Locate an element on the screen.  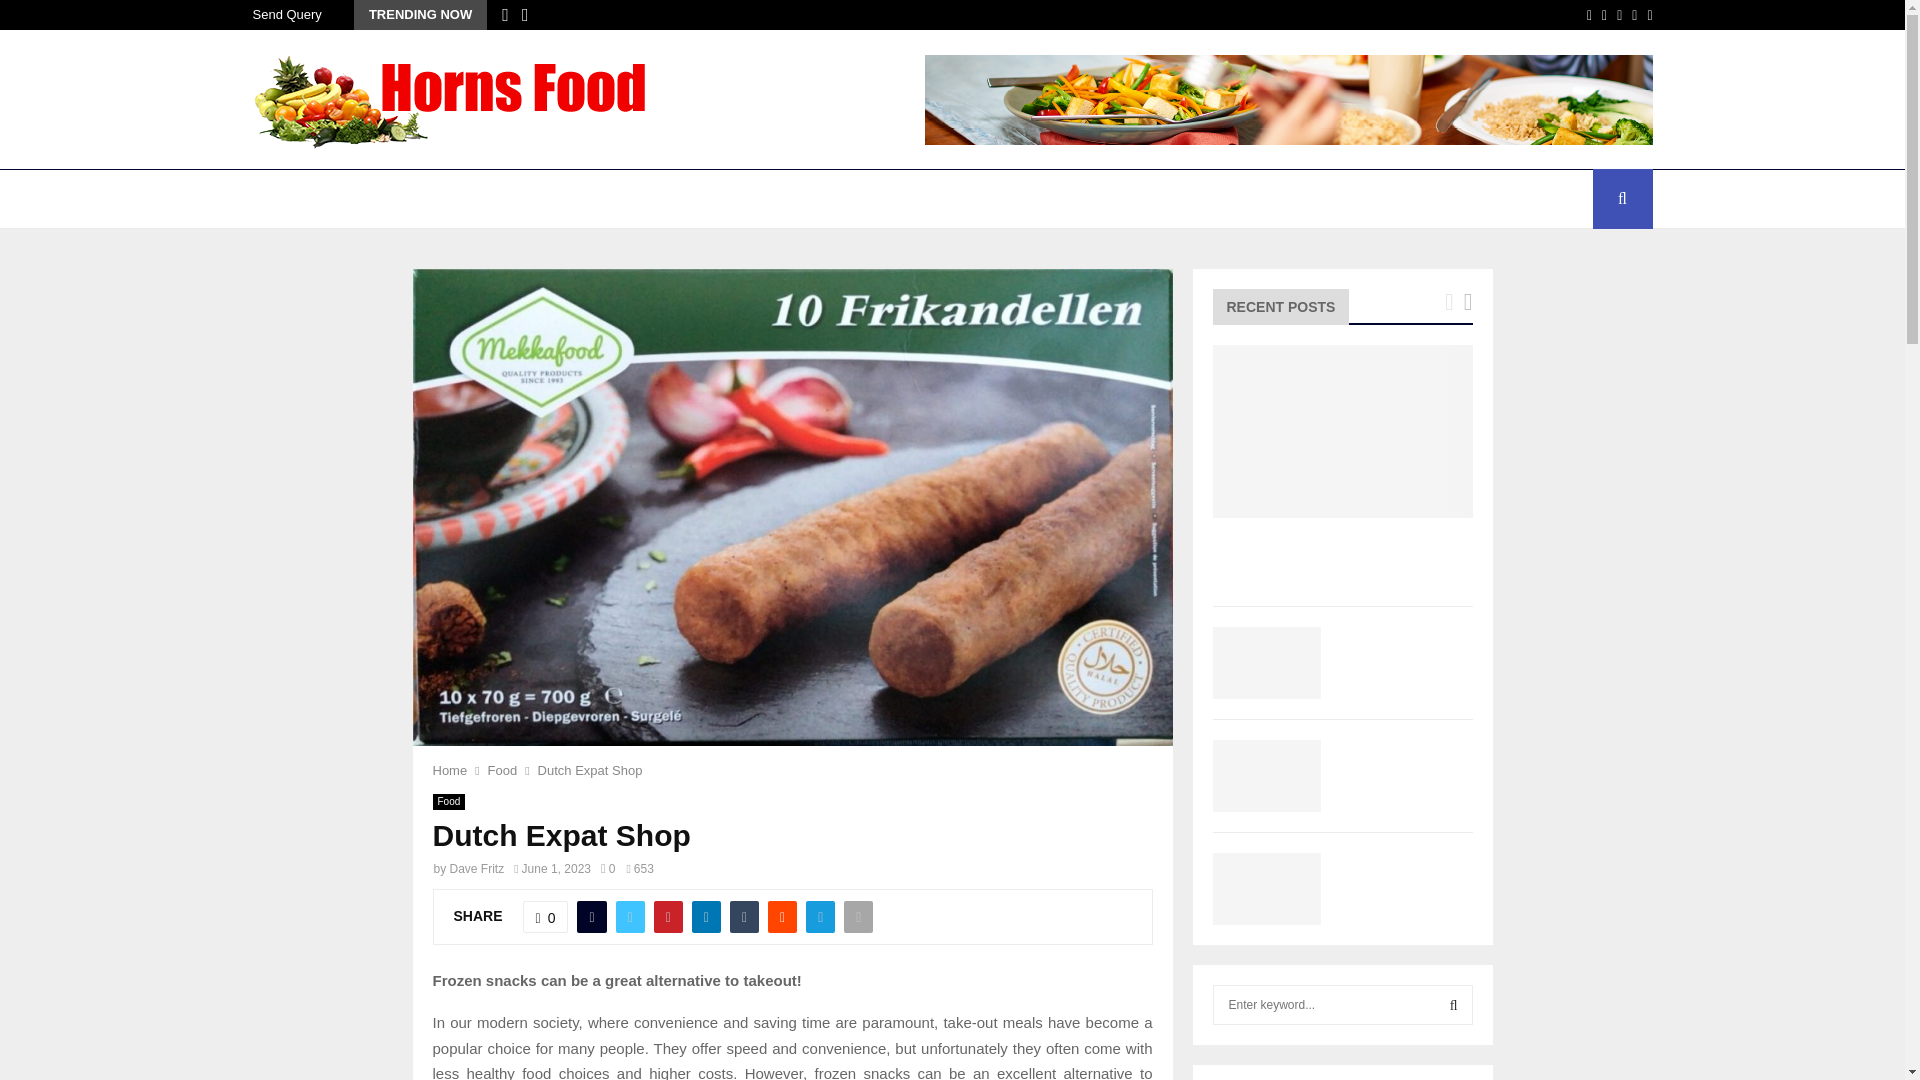
Home is located at coordinates (449, 770).